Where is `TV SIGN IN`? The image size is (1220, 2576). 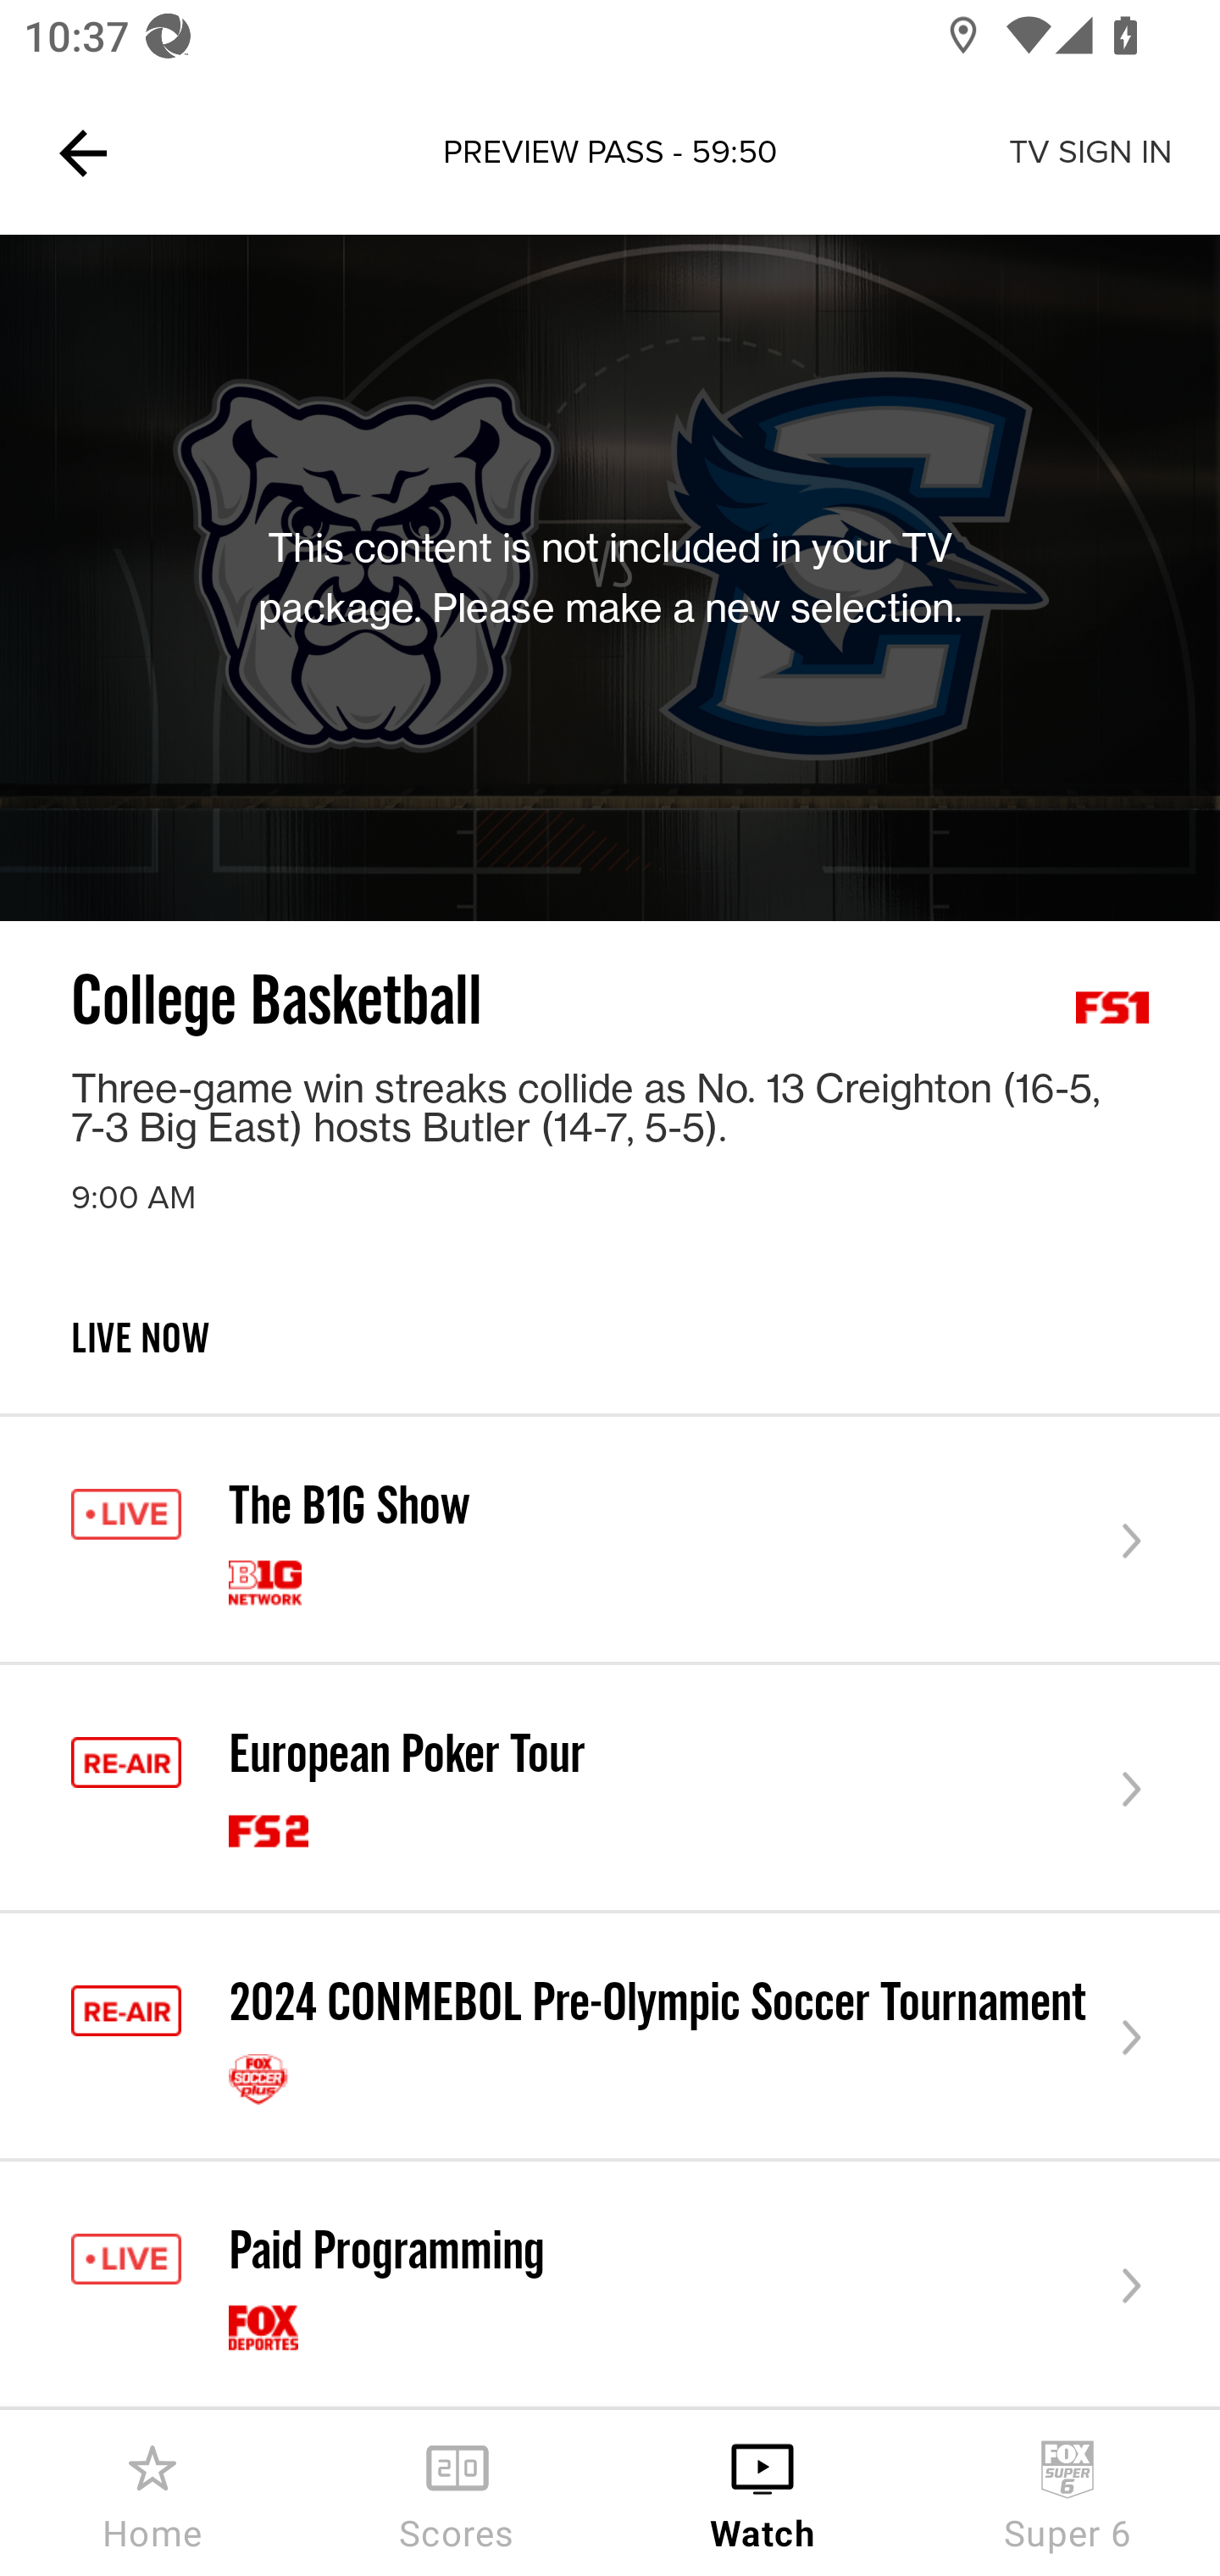 TV SIGN IN is located at coordinates (1090, 153).